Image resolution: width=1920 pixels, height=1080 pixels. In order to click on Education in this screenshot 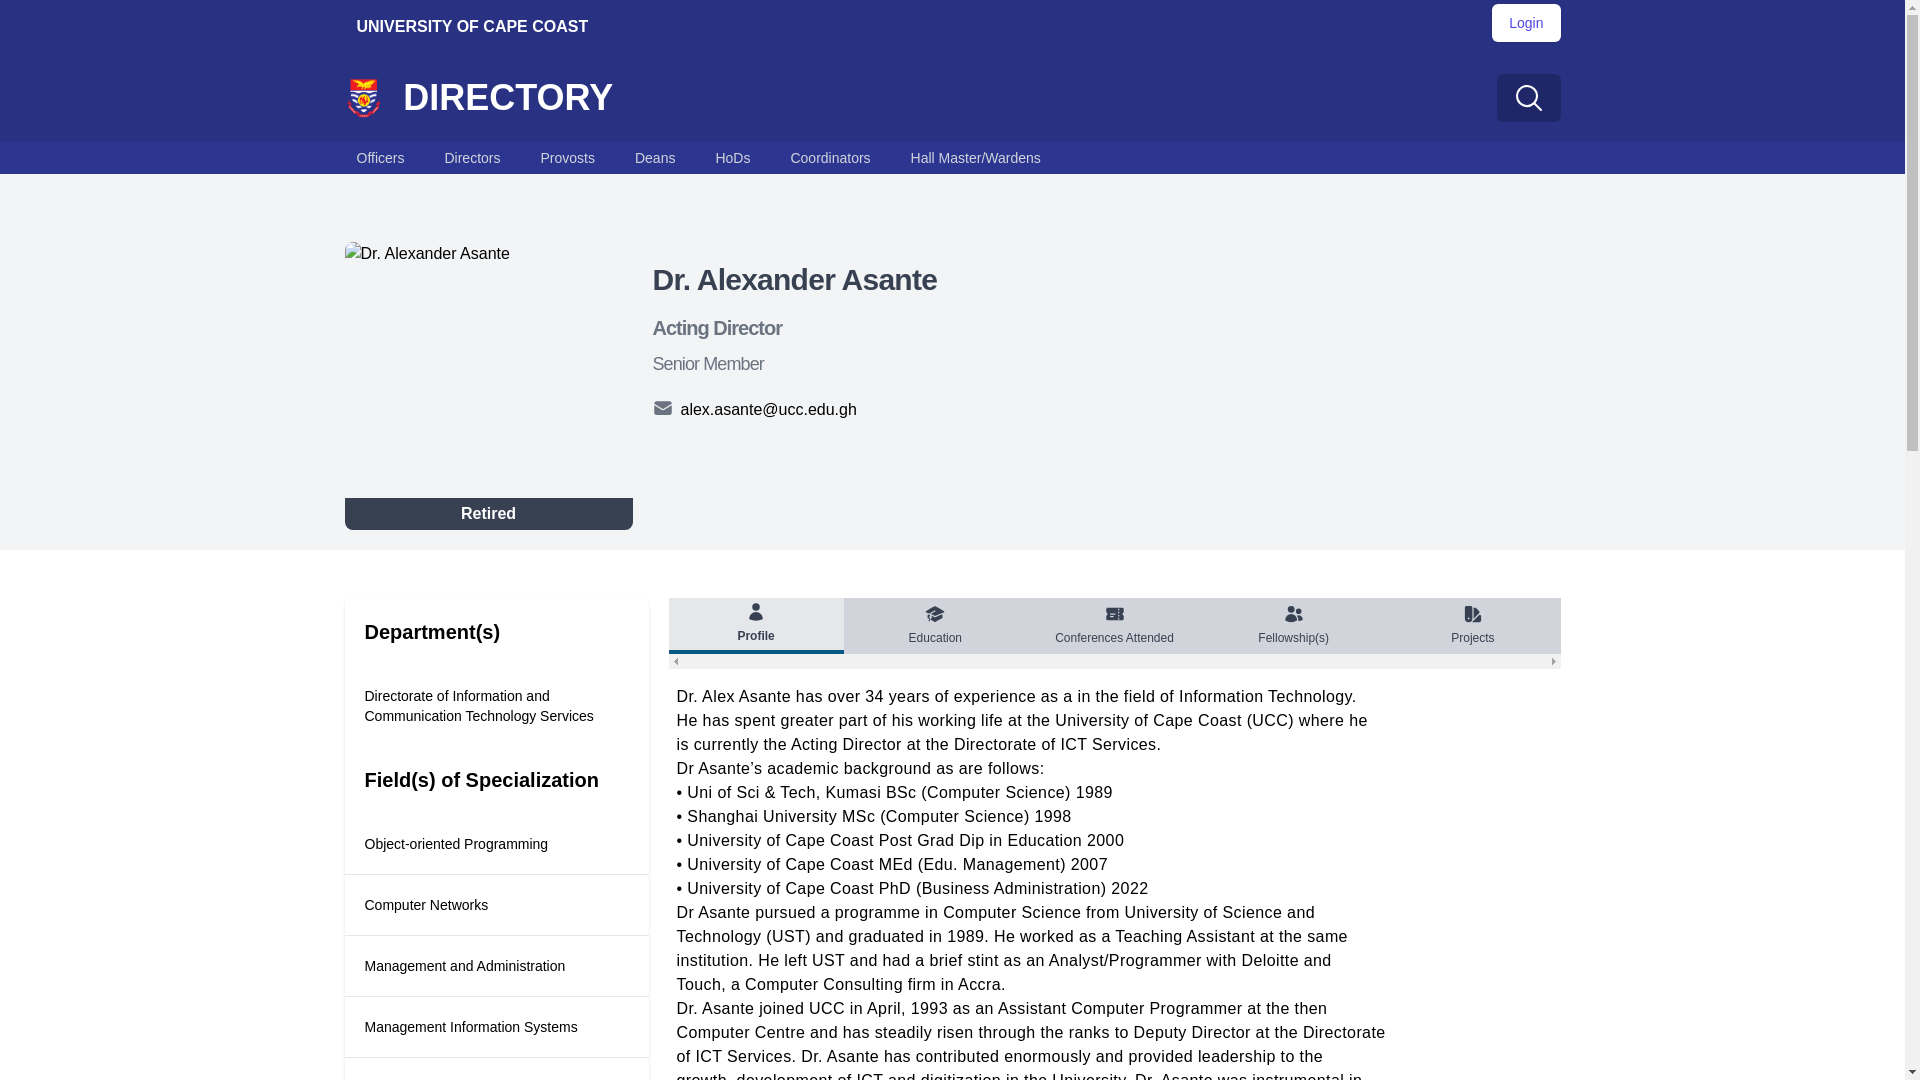, I will do `click(936, 626)`.